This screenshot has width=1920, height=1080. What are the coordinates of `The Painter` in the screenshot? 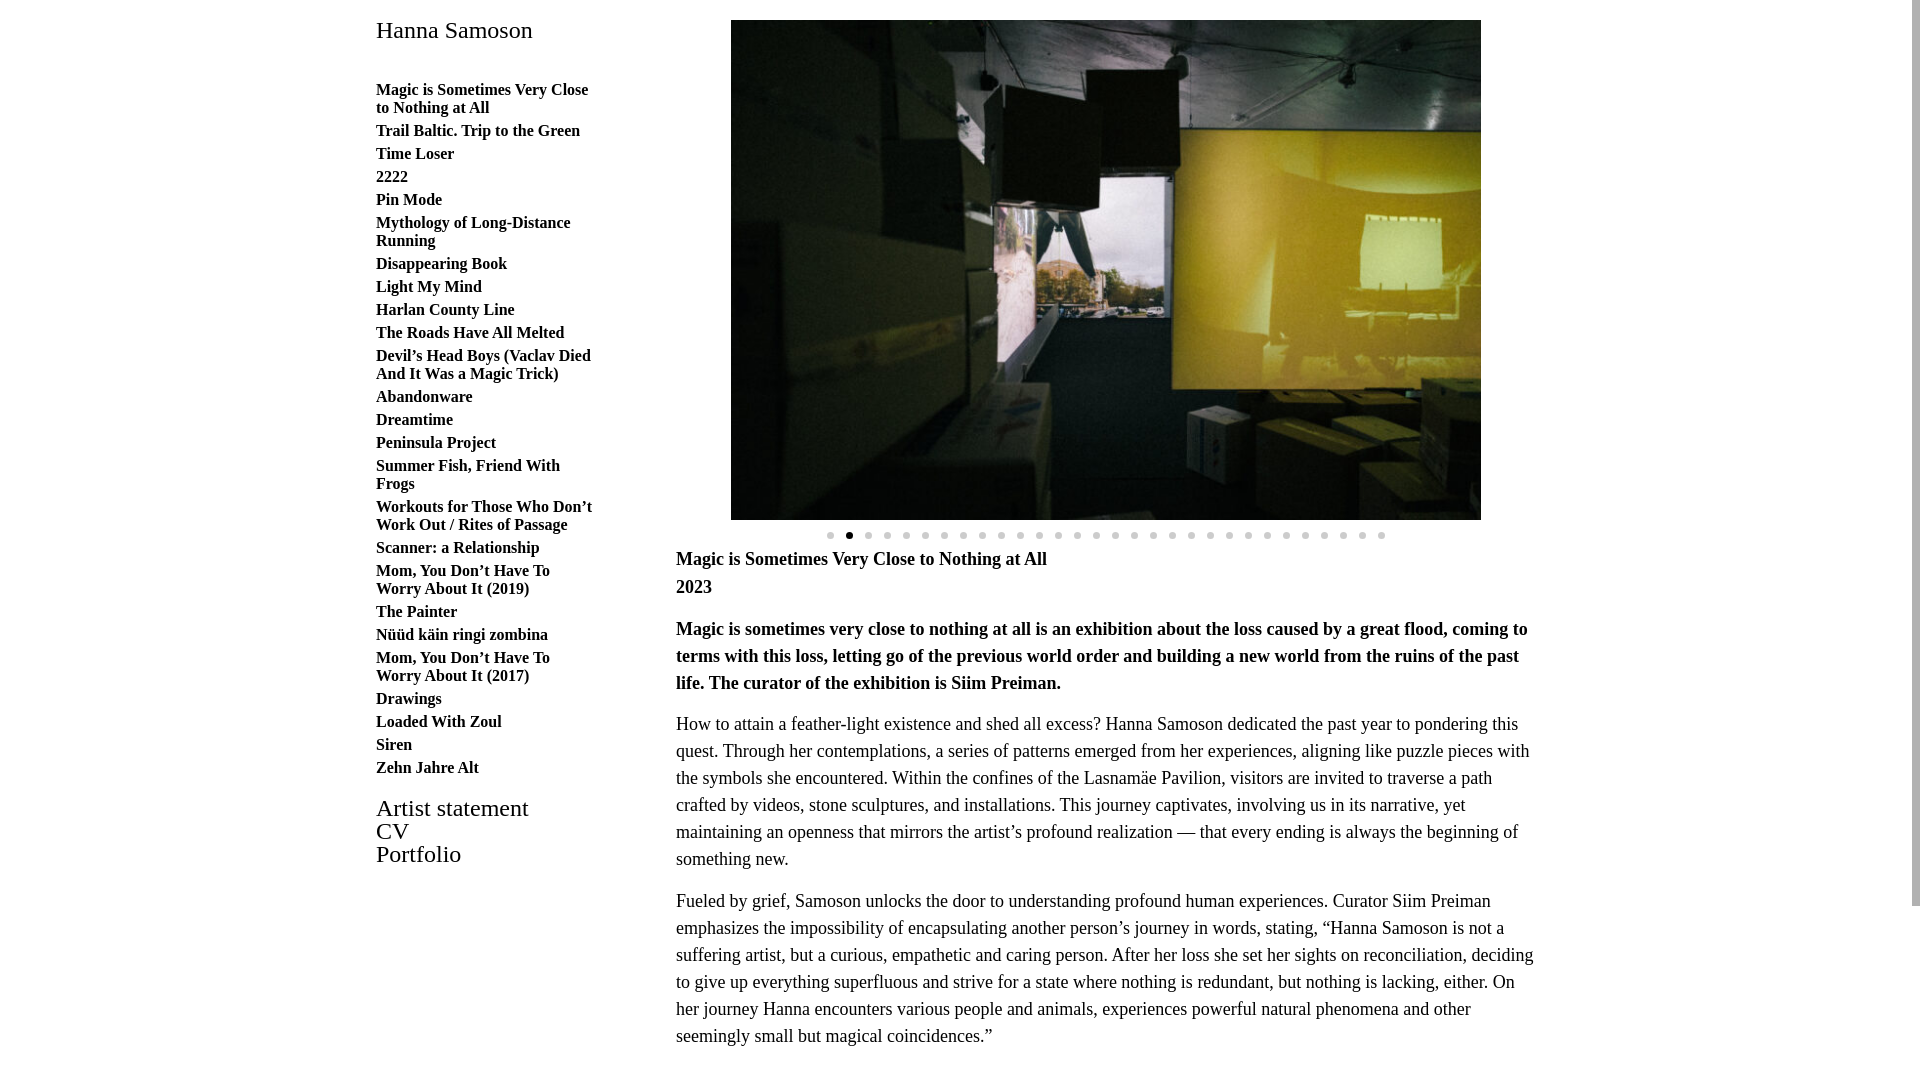 It's located at (416, 610).